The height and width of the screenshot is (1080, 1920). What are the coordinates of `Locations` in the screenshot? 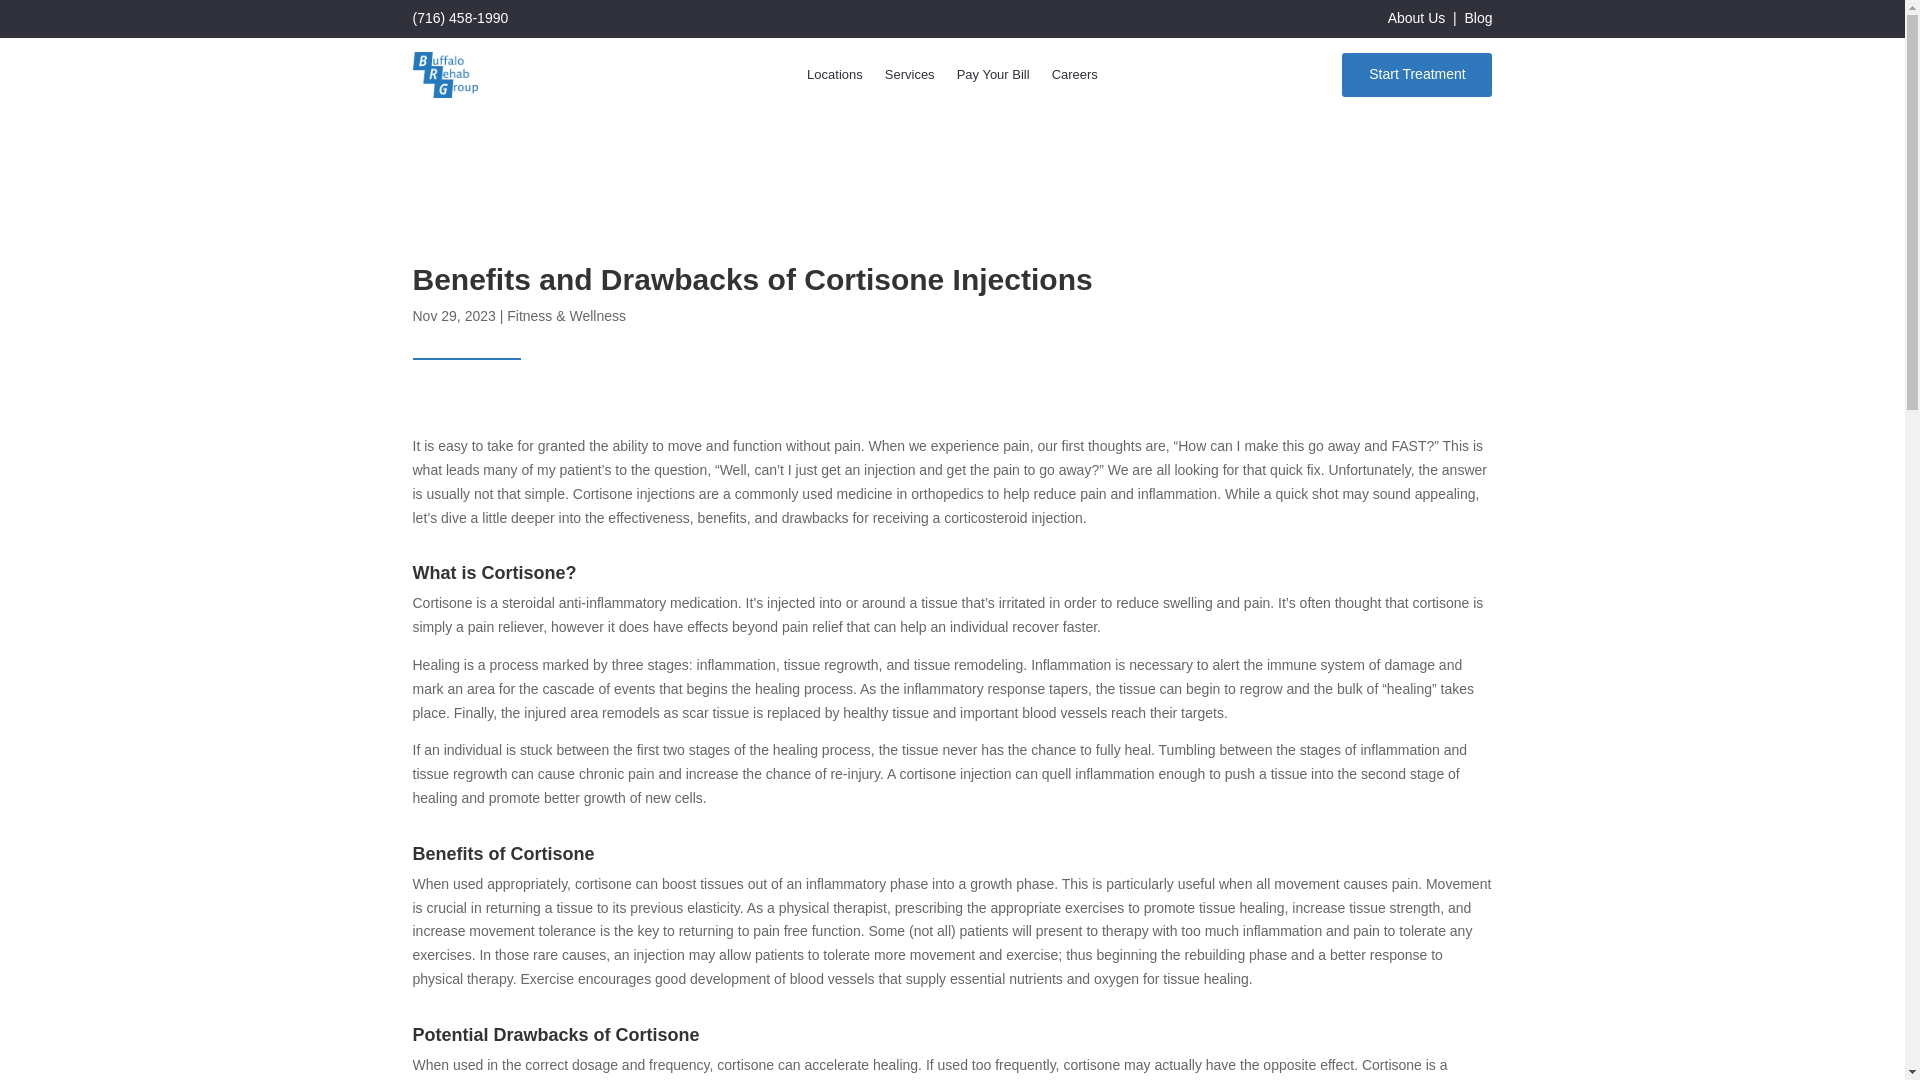 It's located at (834, 78).